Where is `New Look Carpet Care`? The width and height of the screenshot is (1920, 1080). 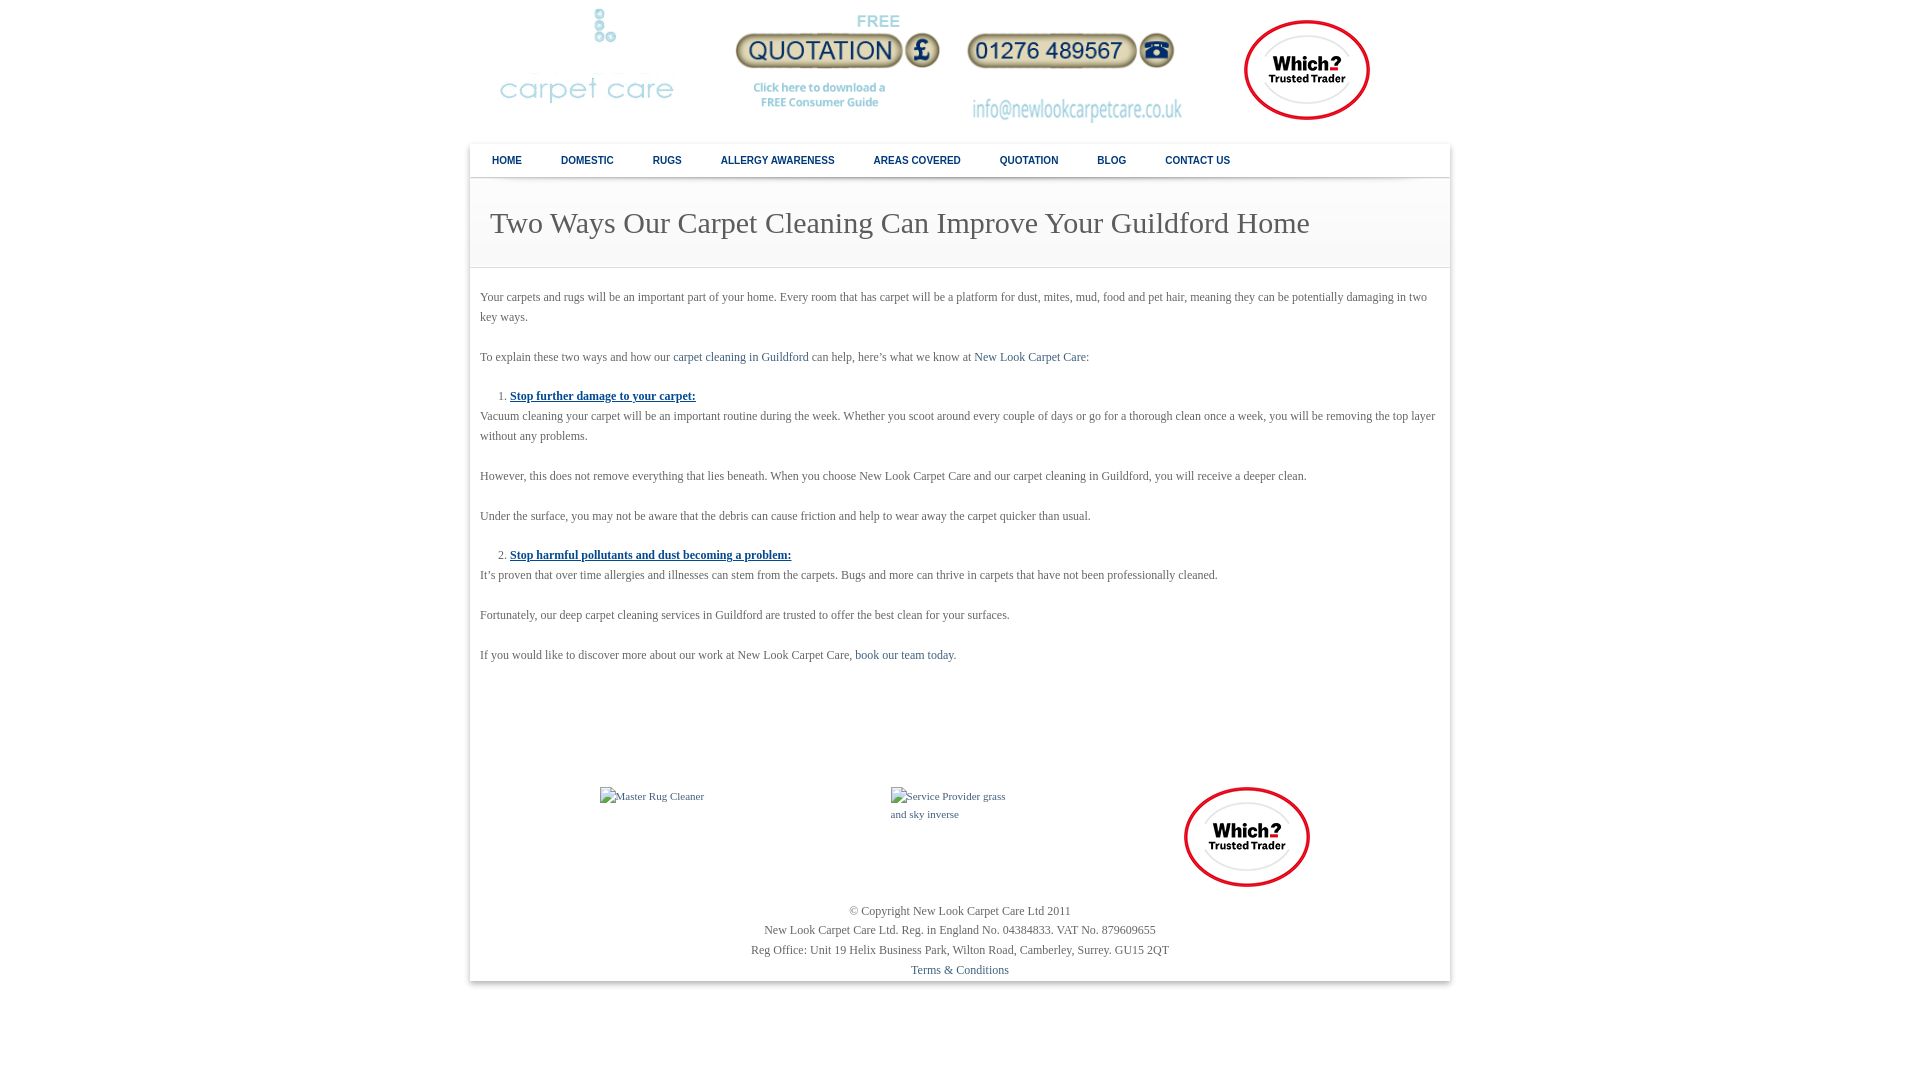
New Look Carpet Care is located at coordinates (1030, 356).